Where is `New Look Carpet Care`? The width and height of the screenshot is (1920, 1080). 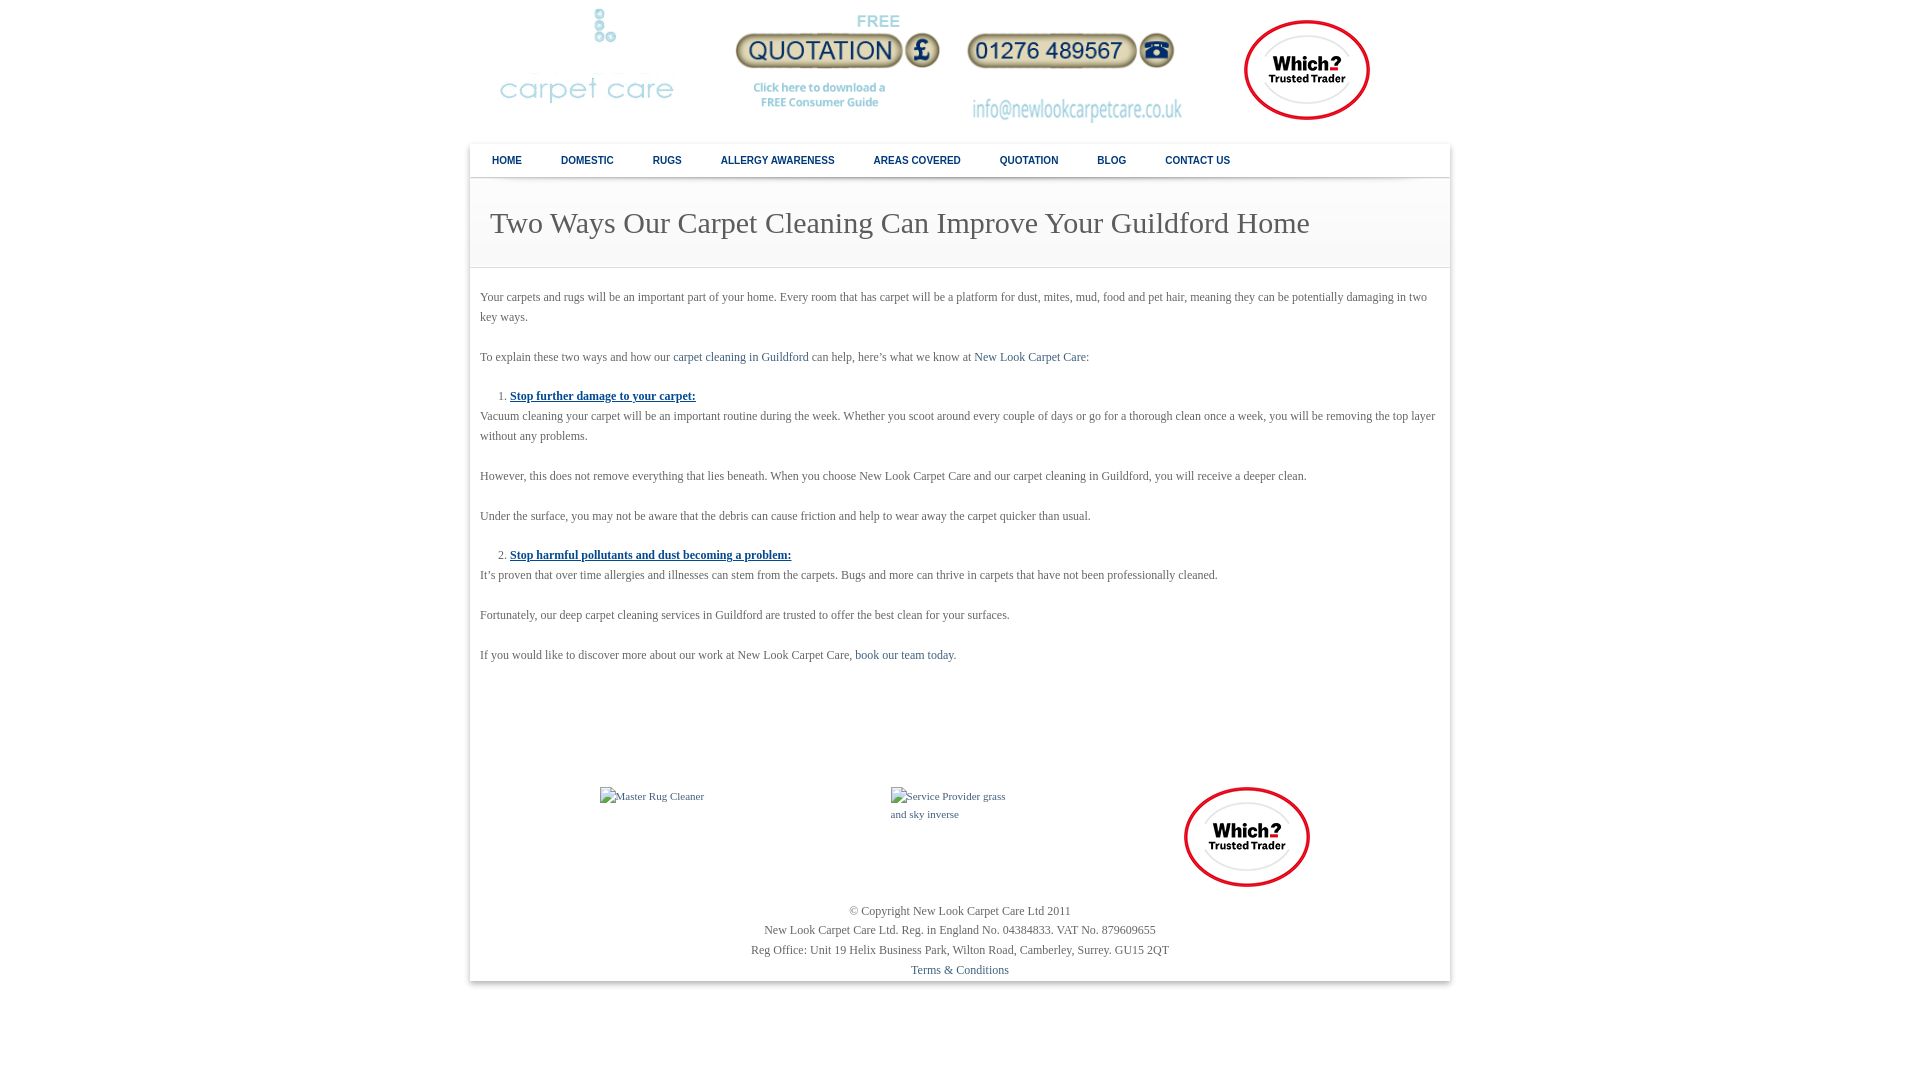
New Look Carpet Care is located at coordinates (1030, 356).